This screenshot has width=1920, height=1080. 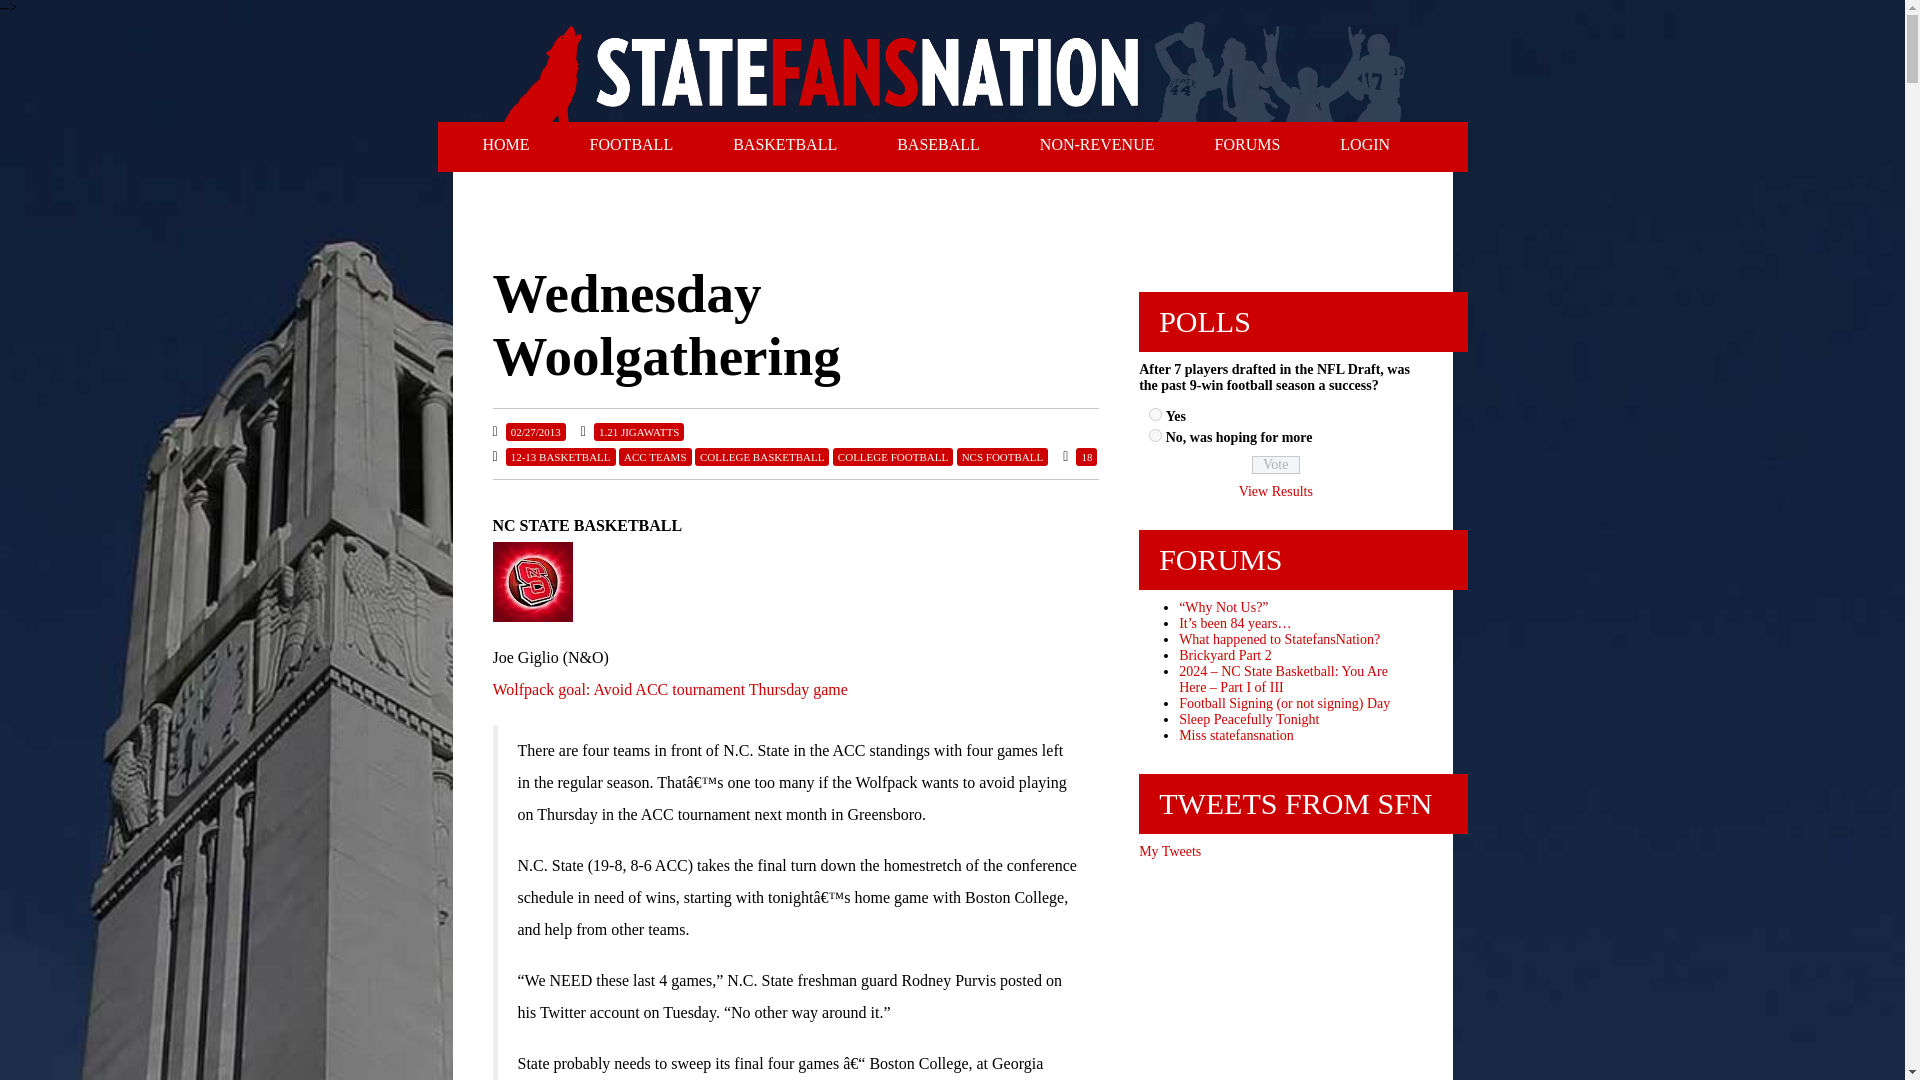 I want to click on 12-13 BASKETBALL, so click(x=561, y=456).